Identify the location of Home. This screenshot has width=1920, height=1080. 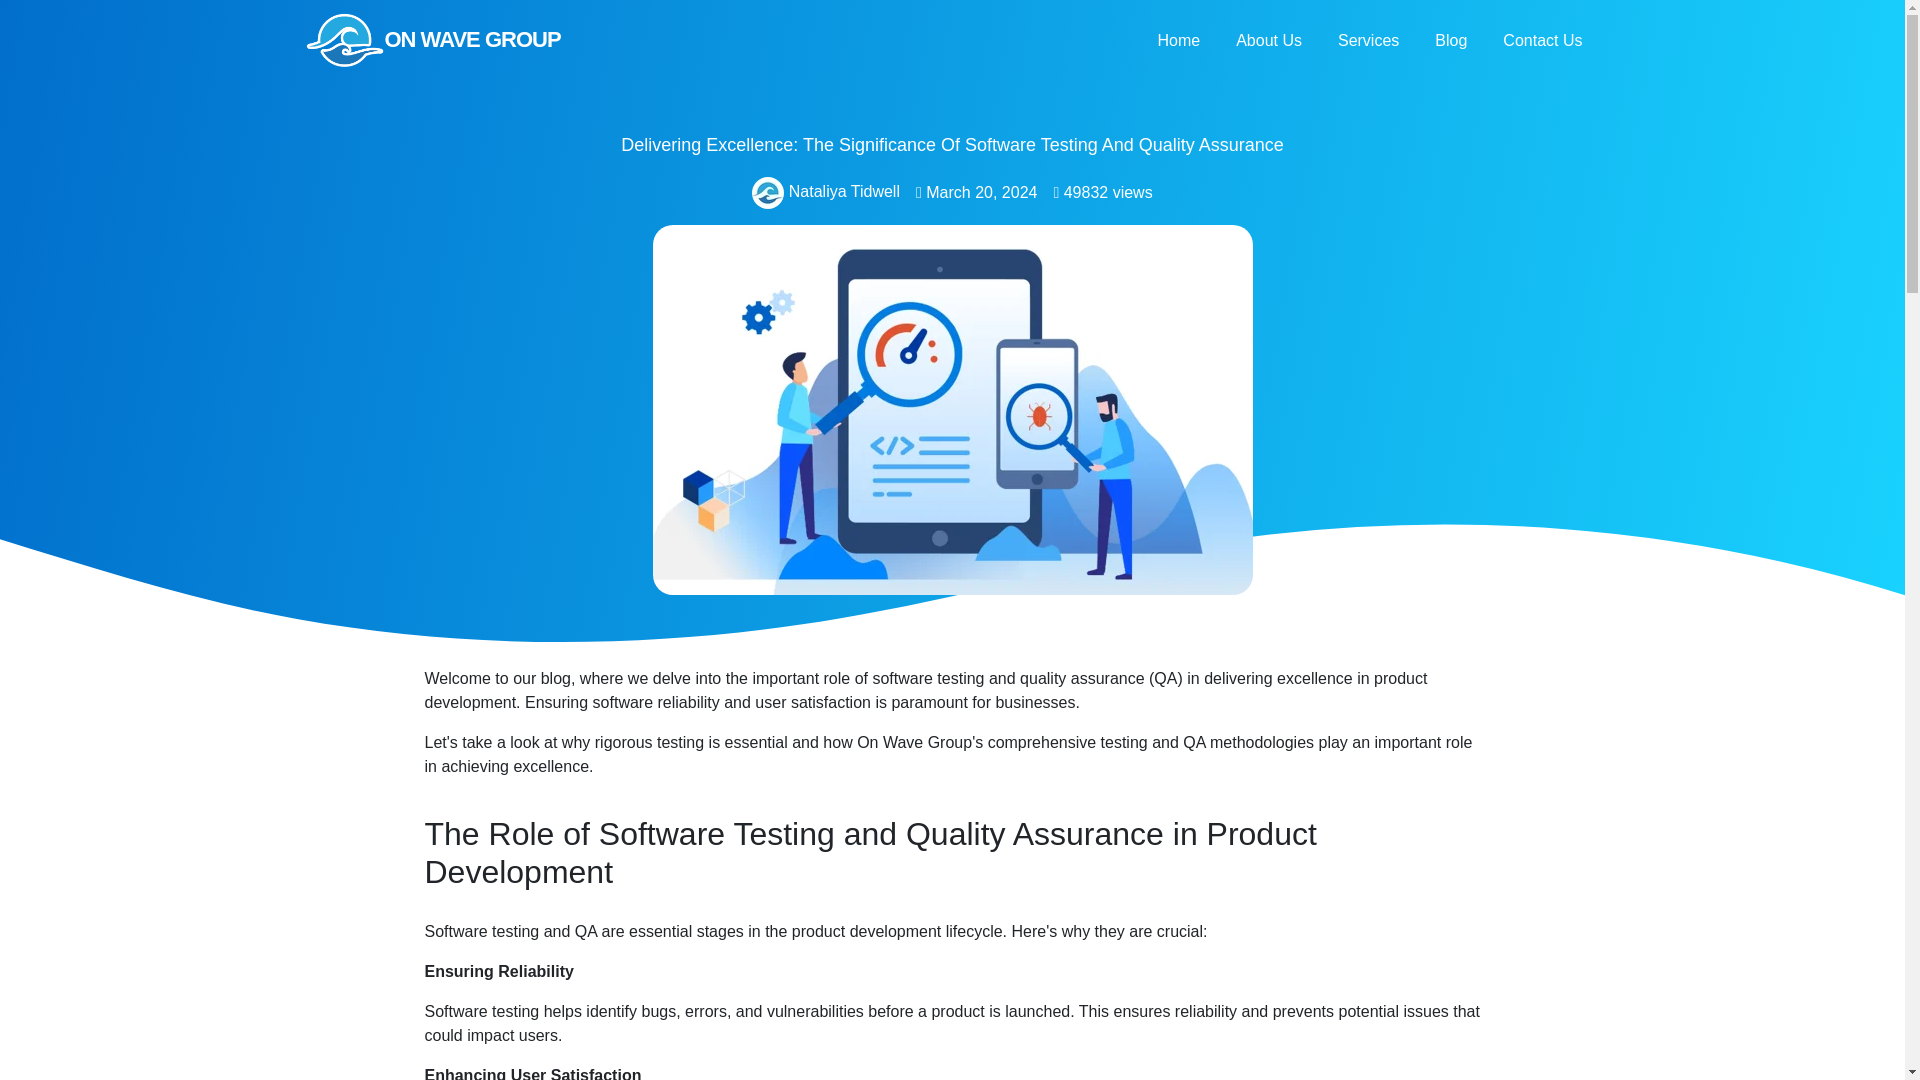
(1178, 40).